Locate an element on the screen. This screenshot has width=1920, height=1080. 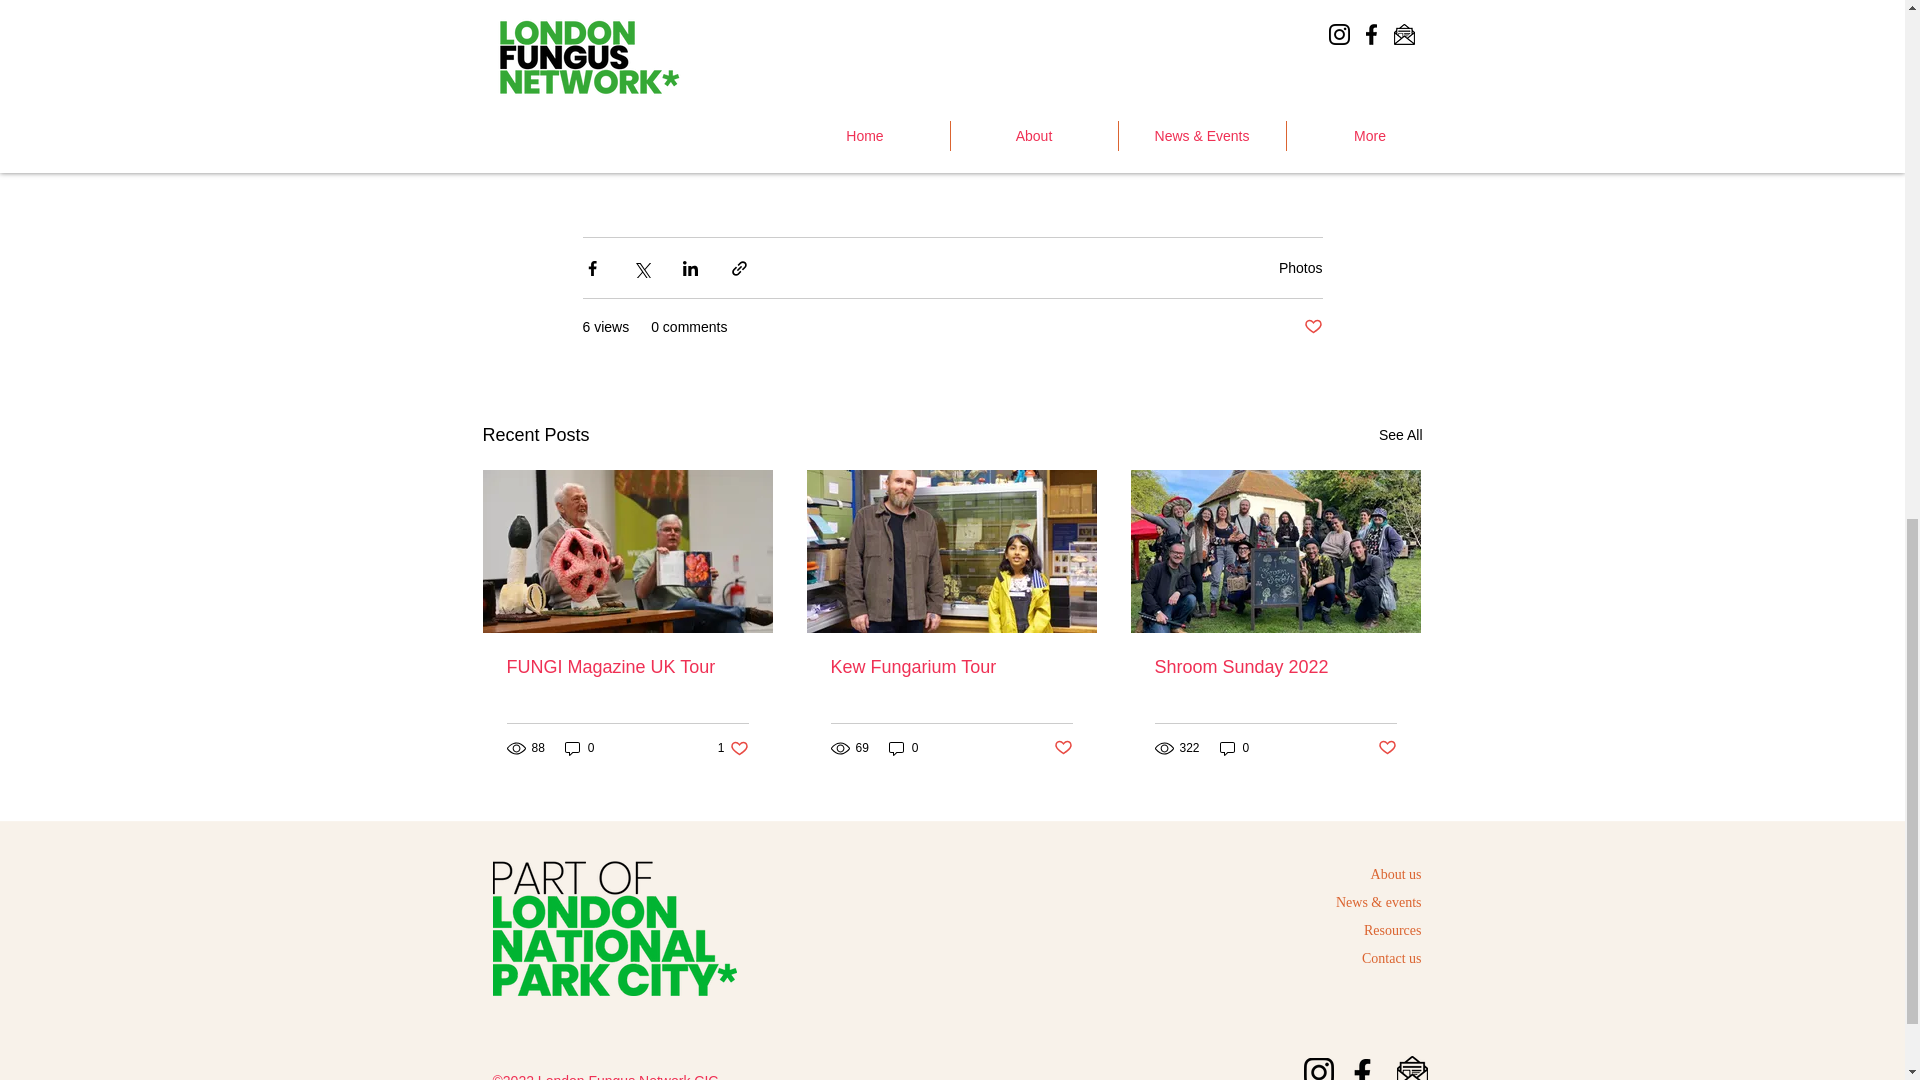
0 is located at coordinates (904, 748).